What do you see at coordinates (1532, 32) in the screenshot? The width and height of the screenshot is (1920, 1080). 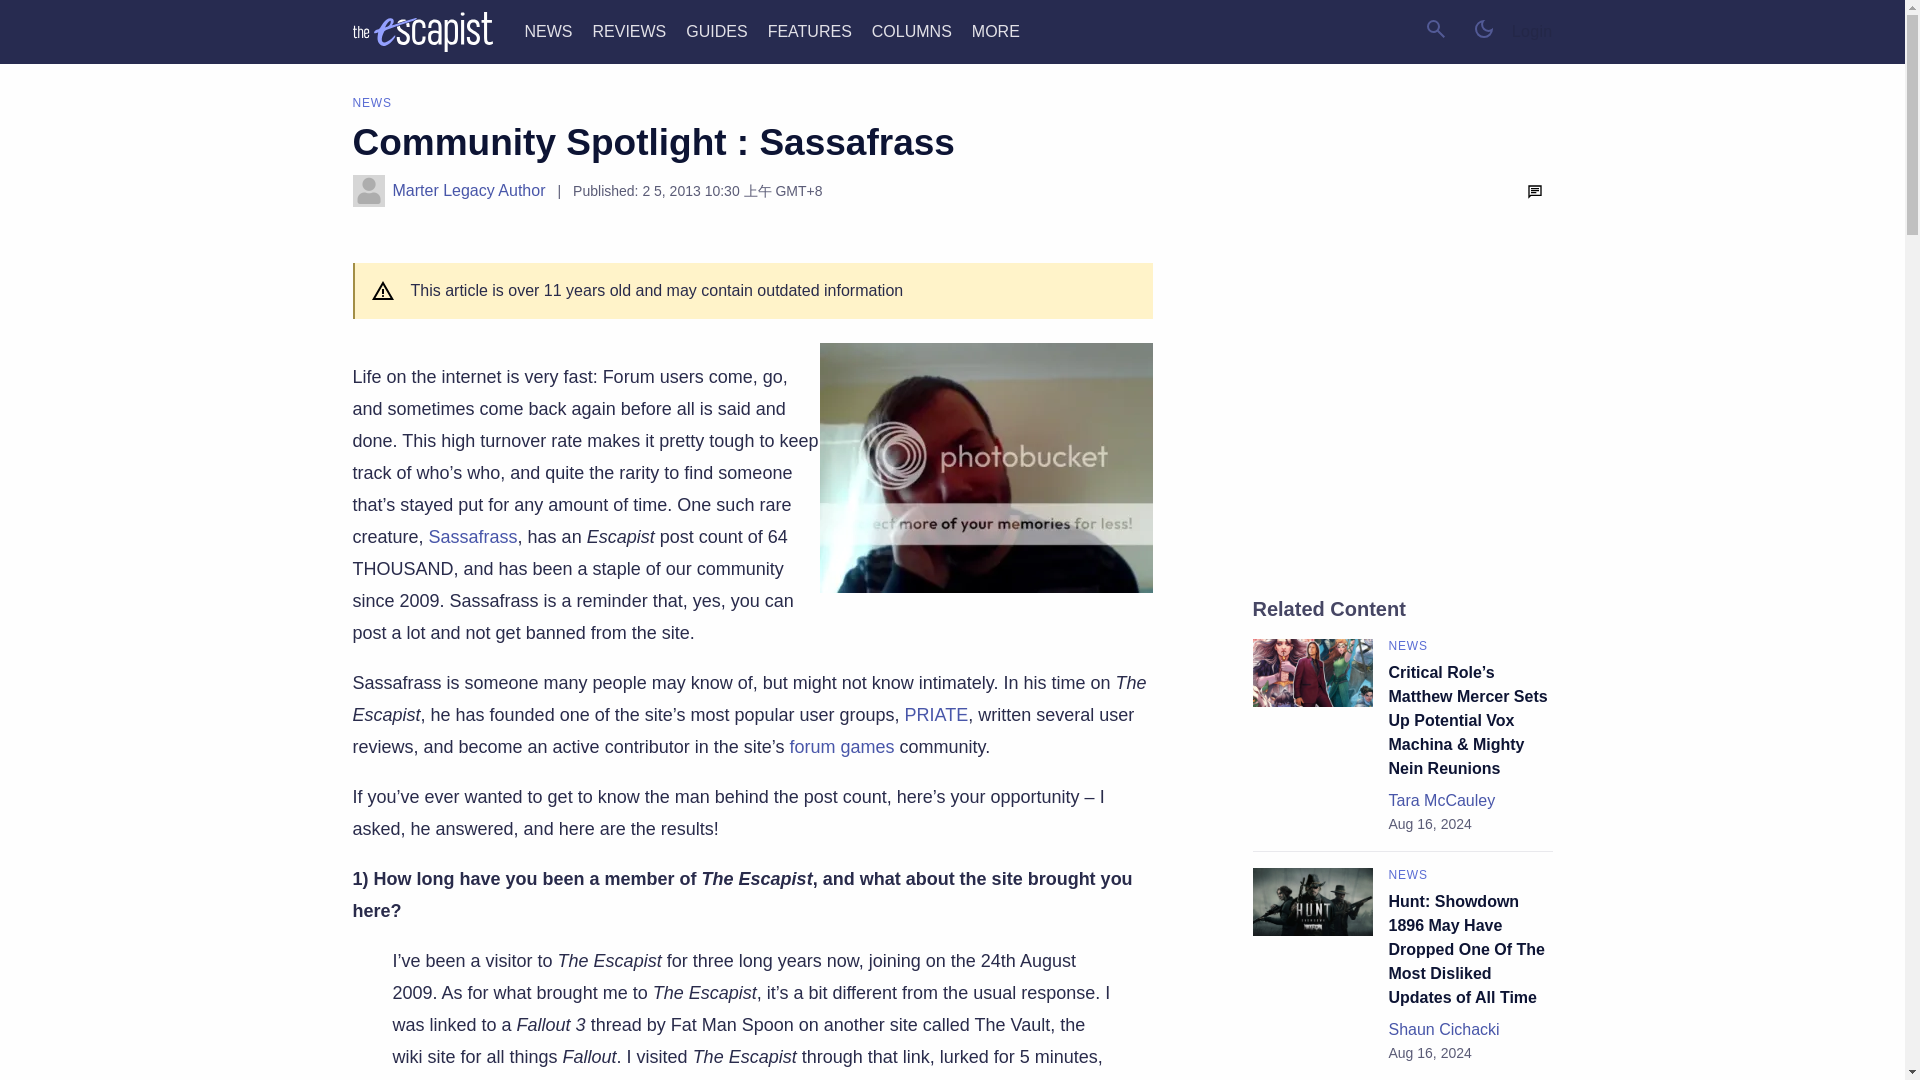 I see `Login` at bounding box center [1532, 32].